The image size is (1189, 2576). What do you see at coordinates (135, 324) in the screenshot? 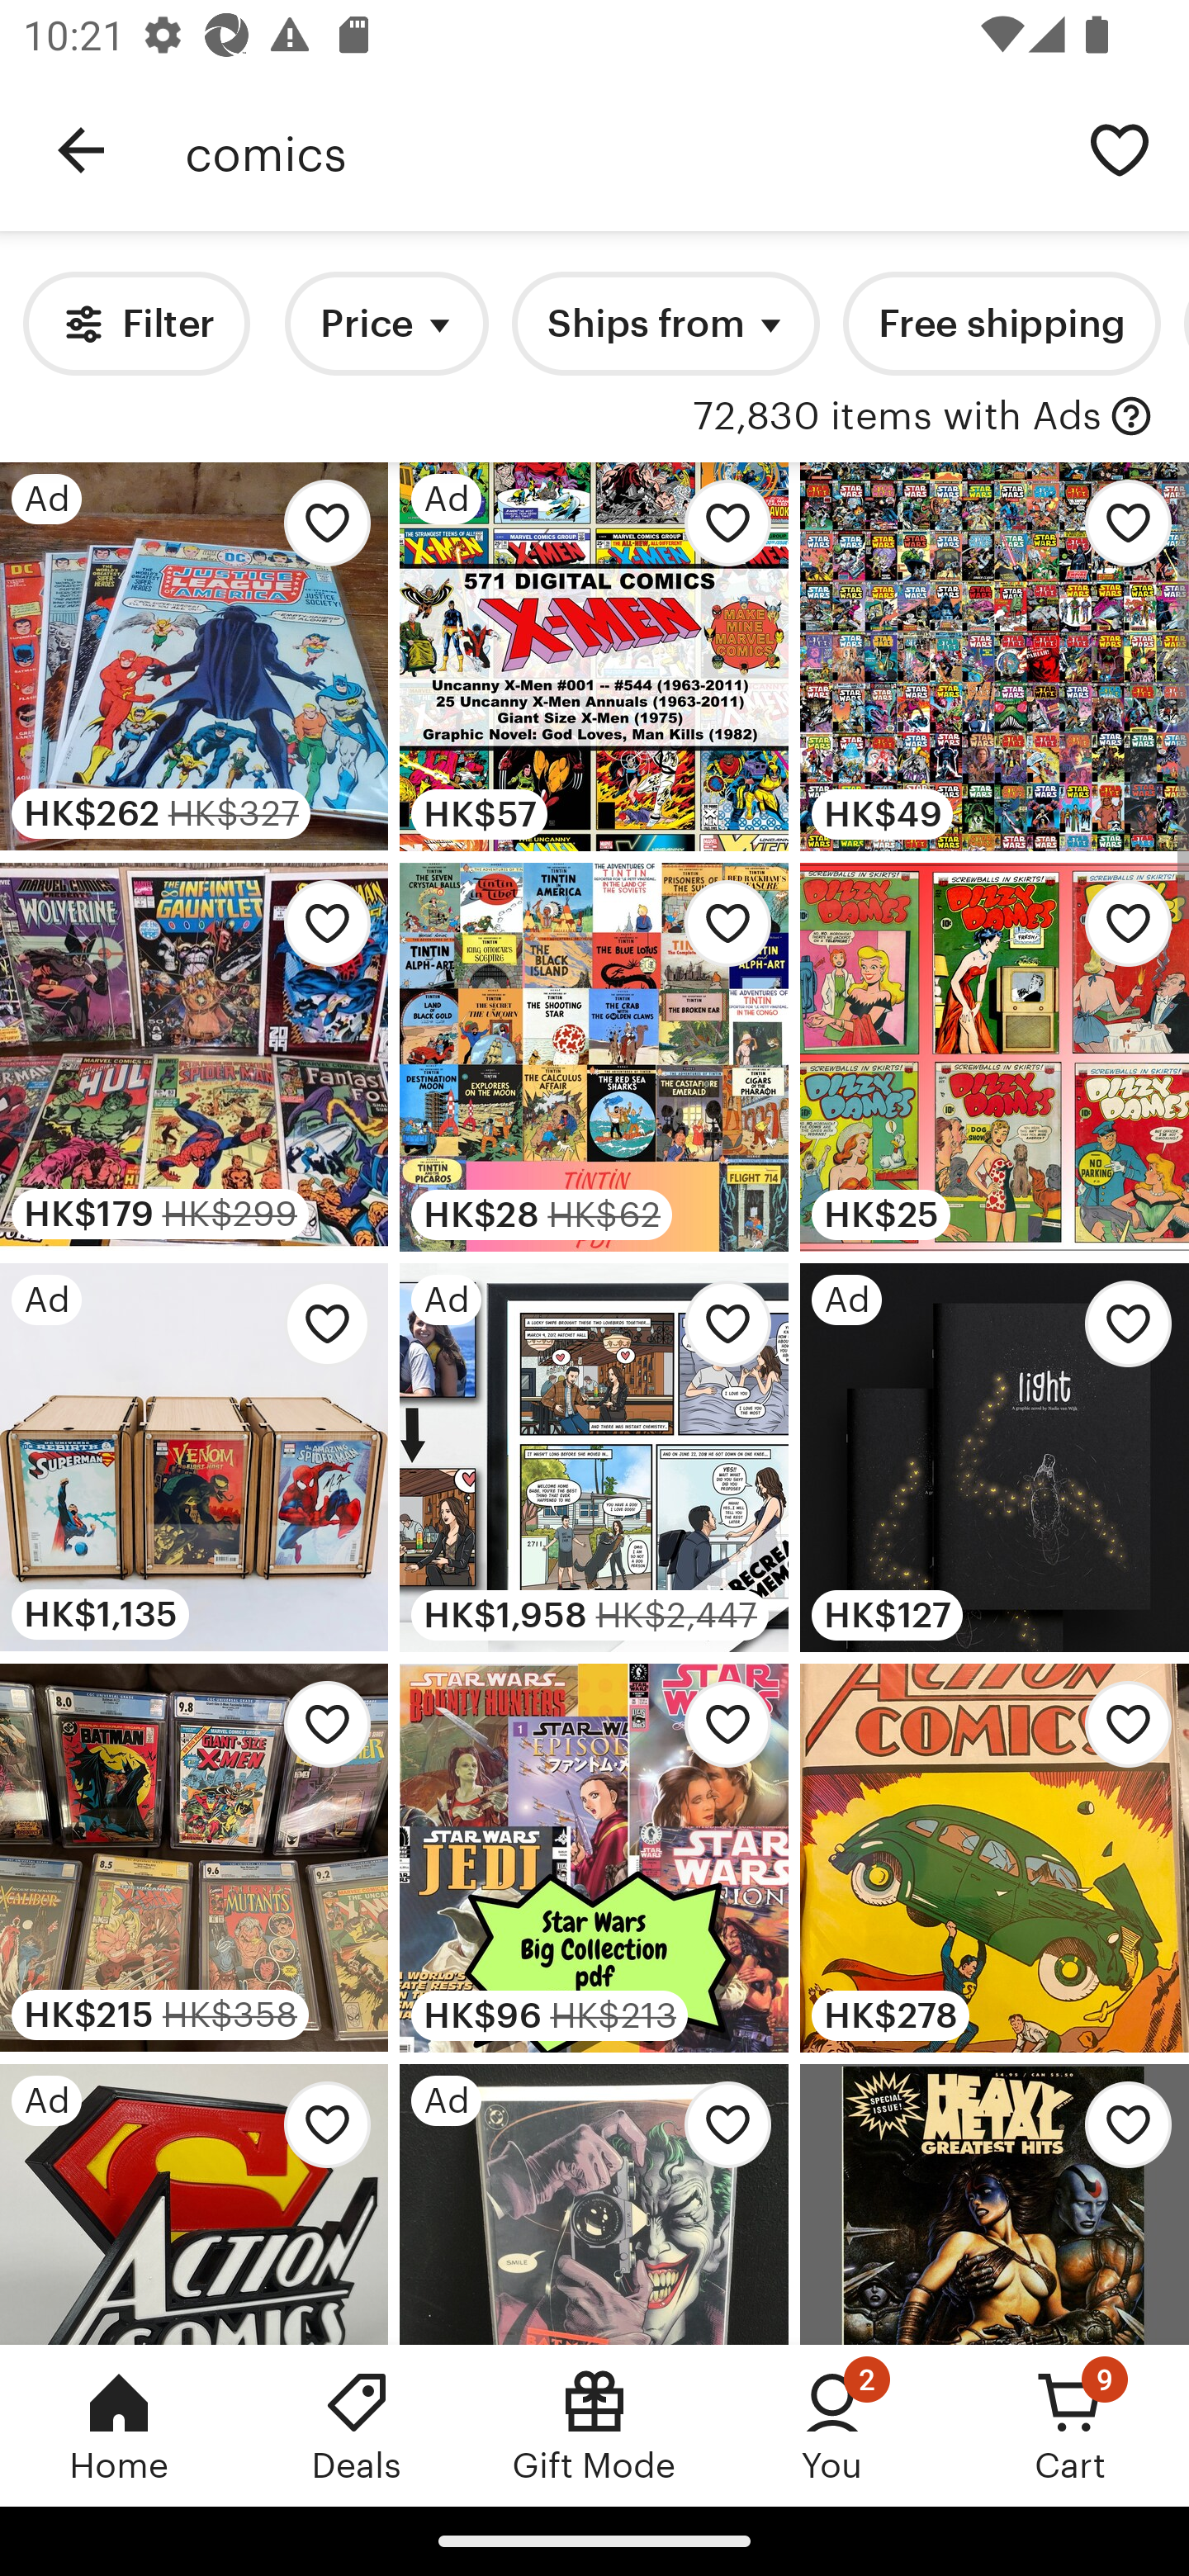
I see `Filter` at bounding box center [135, 324].